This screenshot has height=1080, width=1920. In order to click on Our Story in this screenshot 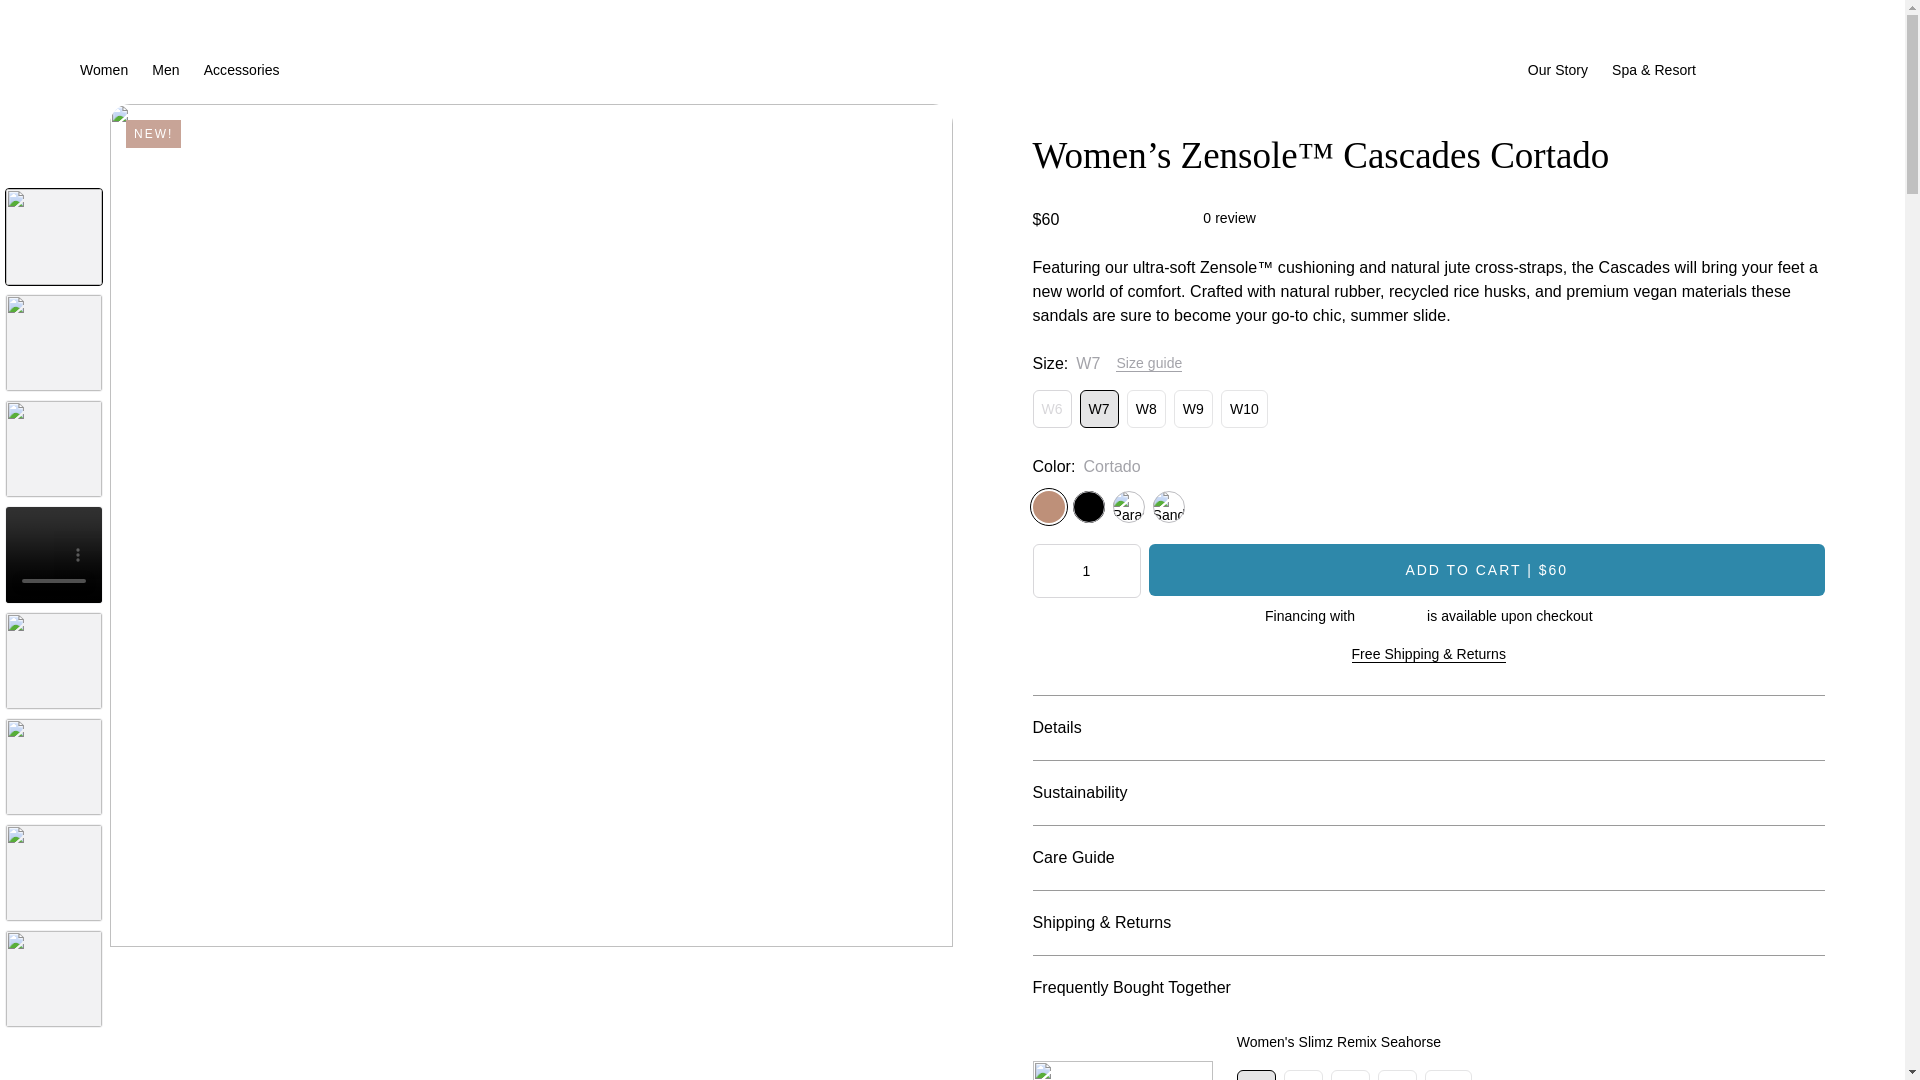, I will do `click(1558, 70)`.